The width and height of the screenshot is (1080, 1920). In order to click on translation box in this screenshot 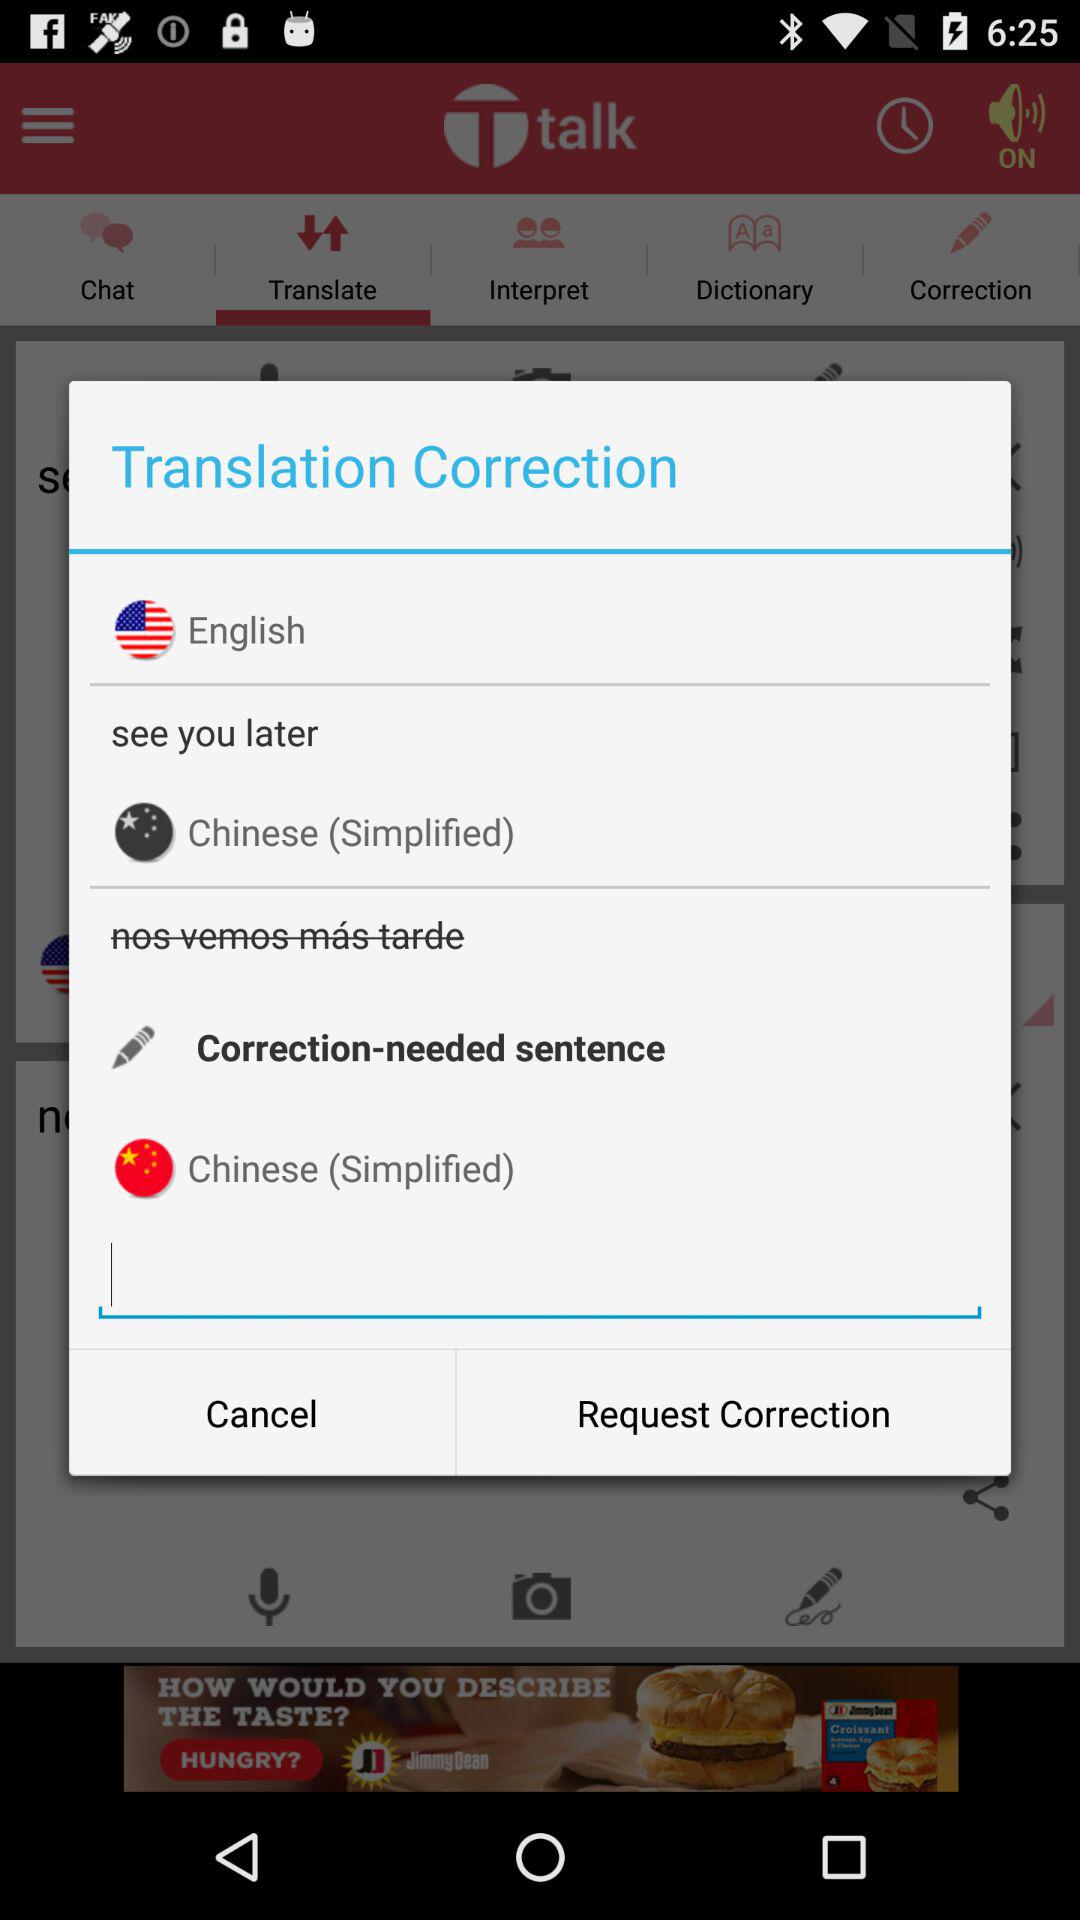, I will do `click(540, 1274)`.